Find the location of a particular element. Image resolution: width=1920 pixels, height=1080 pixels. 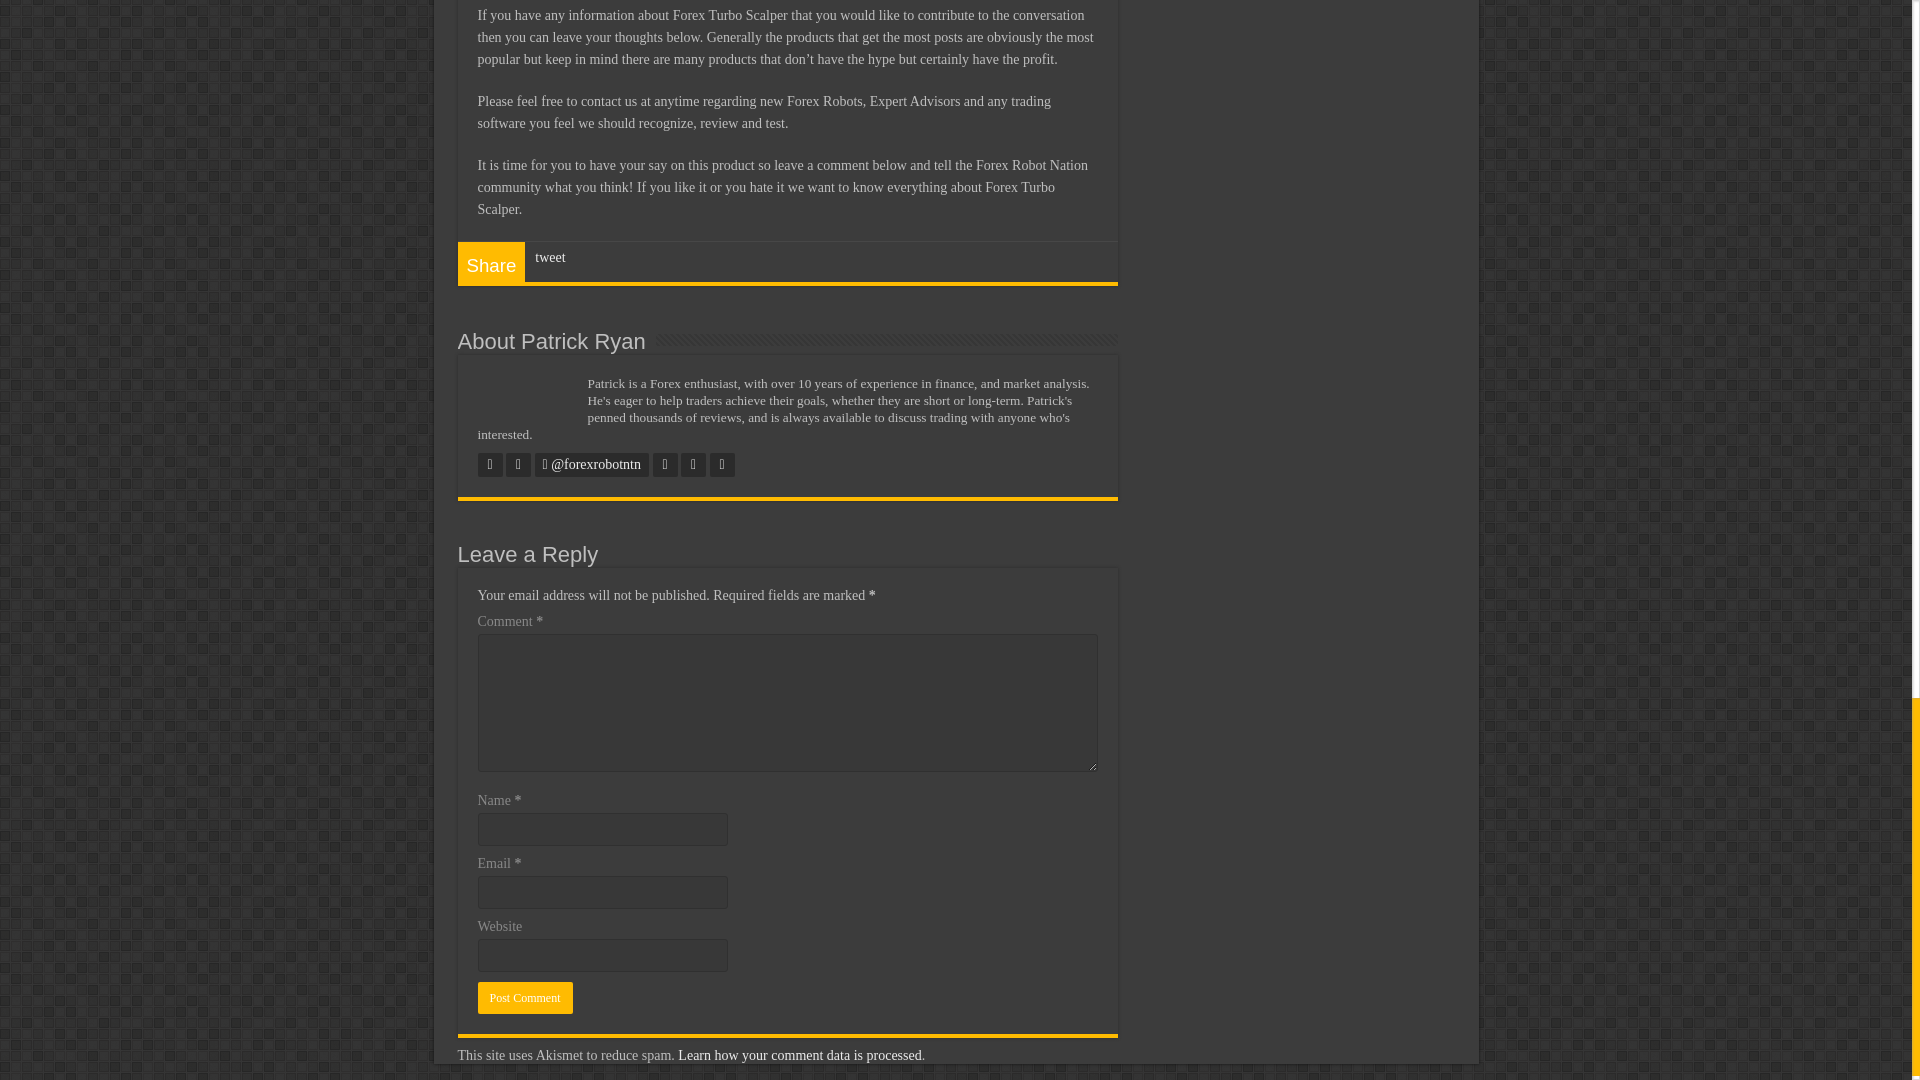

Post Comment is located at coordinates (525, 998).